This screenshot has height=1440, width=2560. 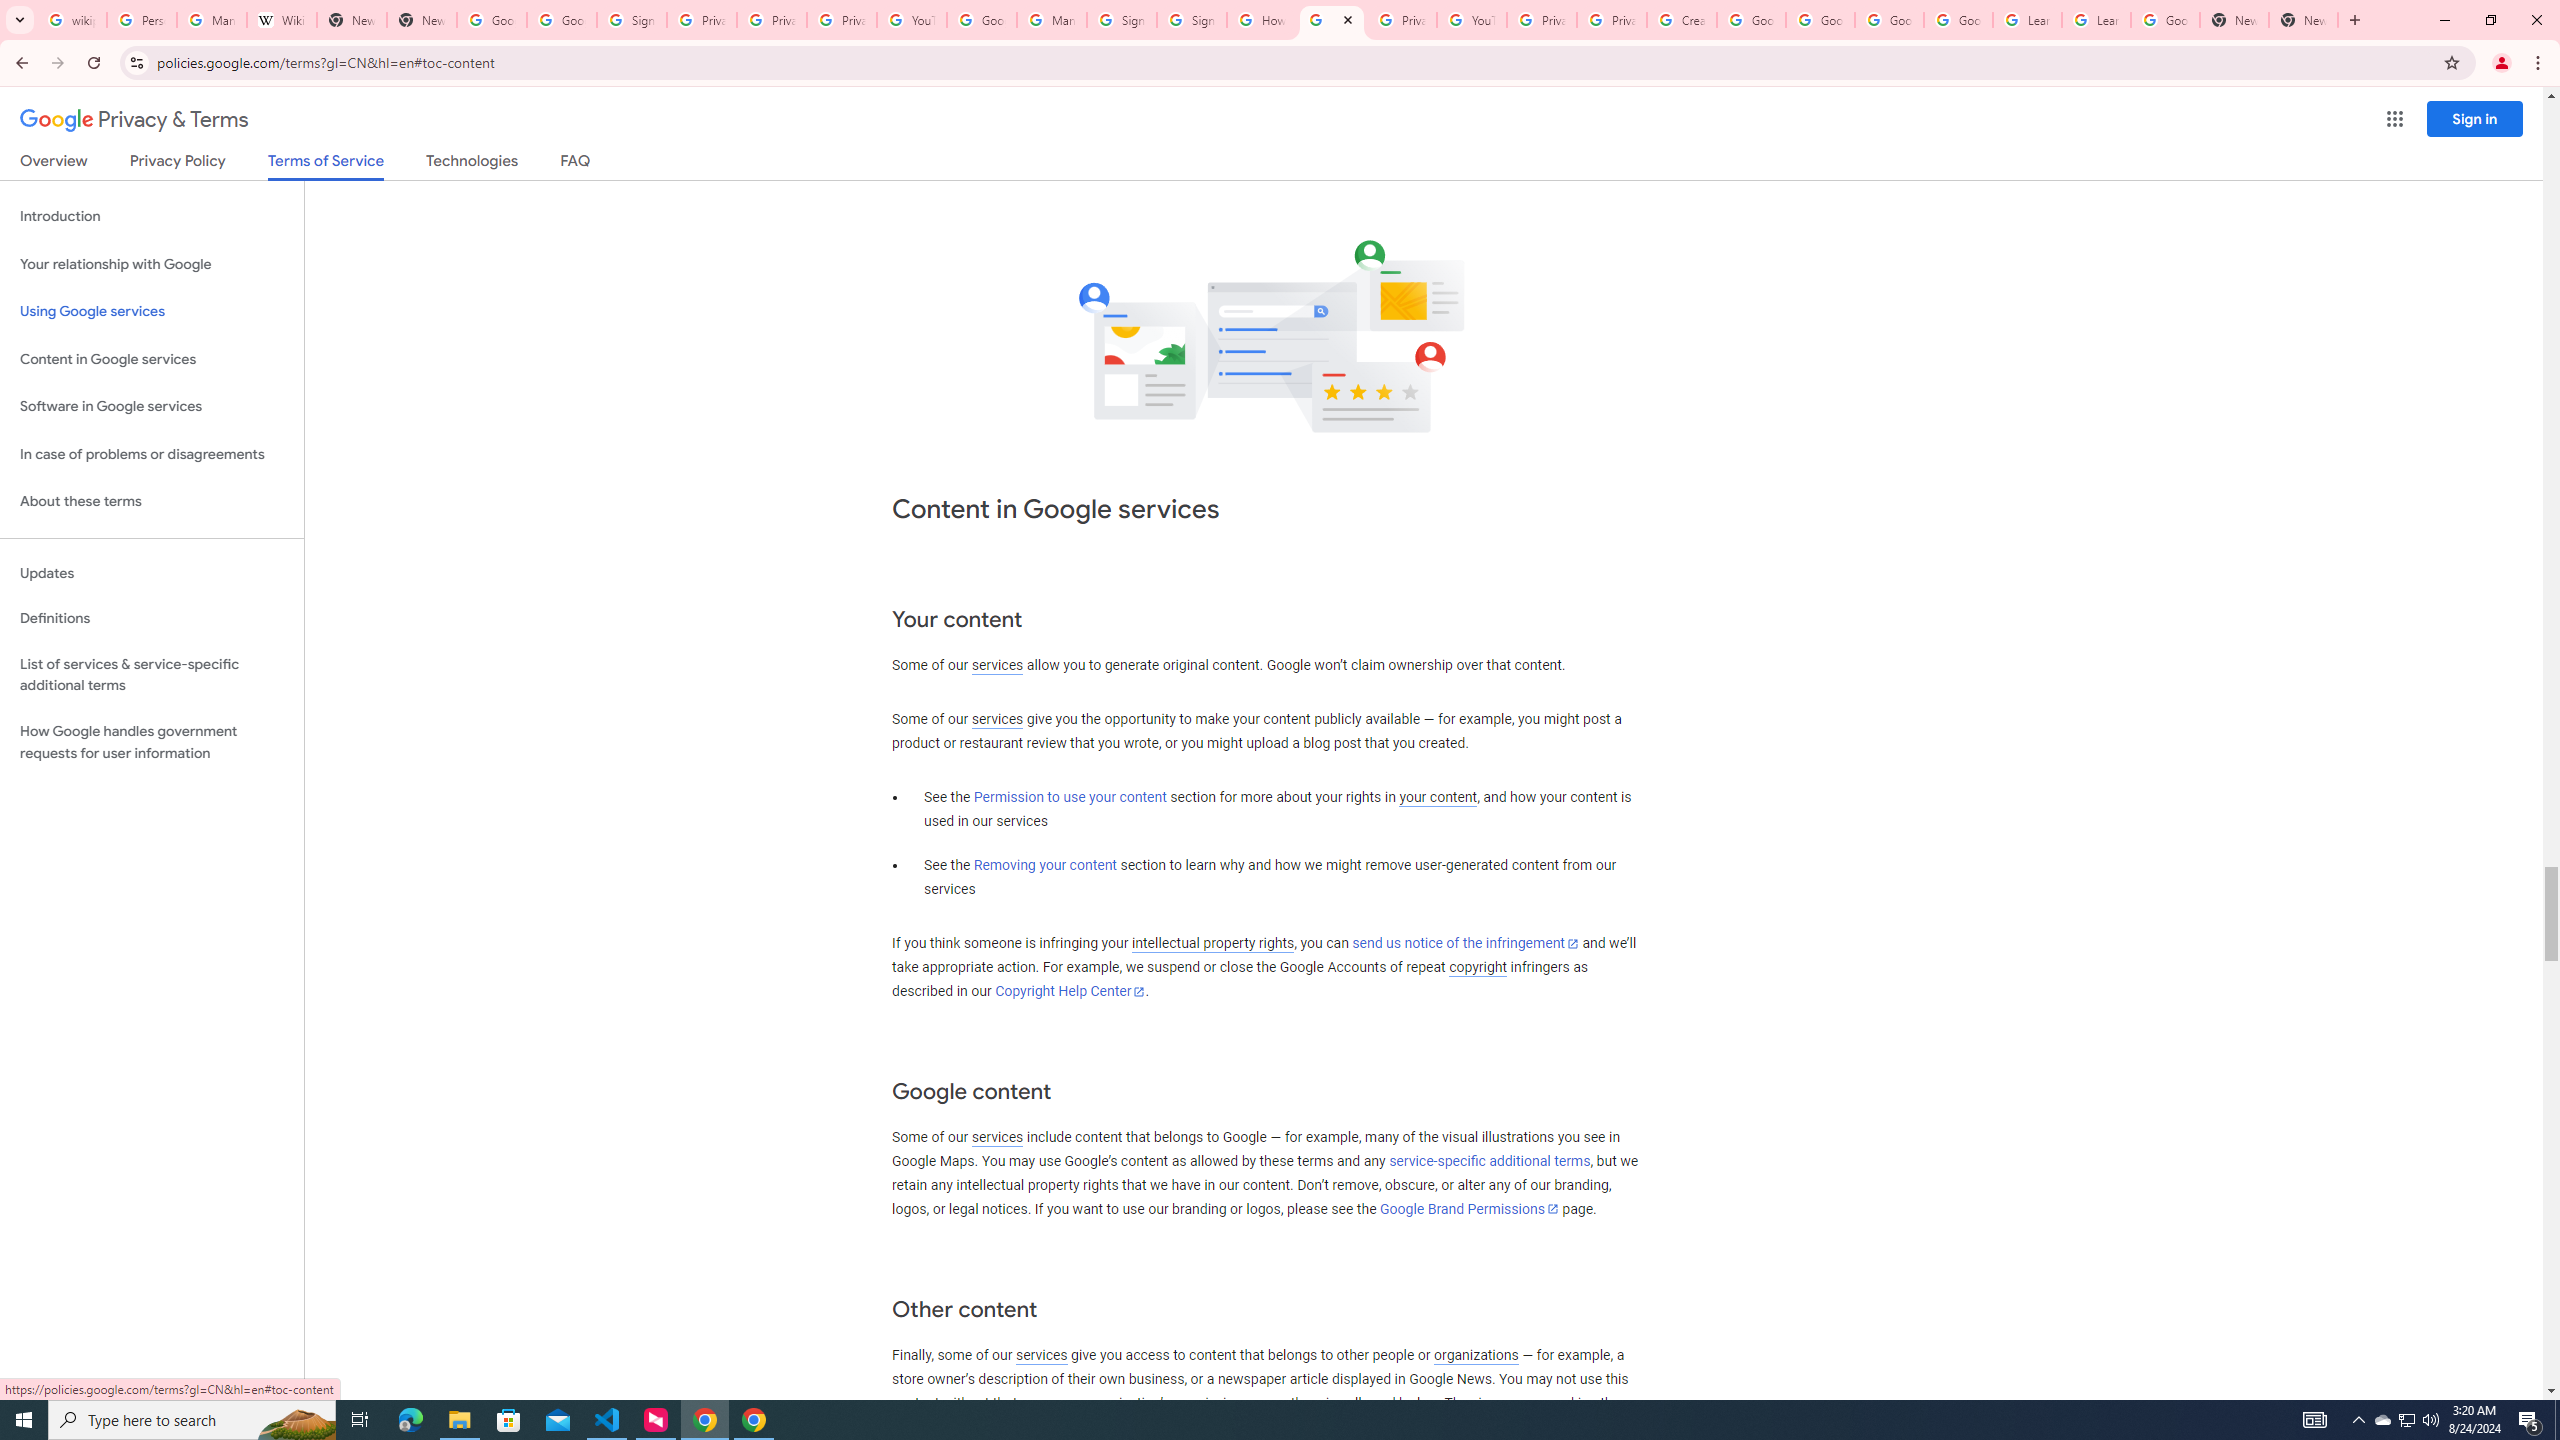 I want to click on Your relationship with Google, so click(x=152, y=264).